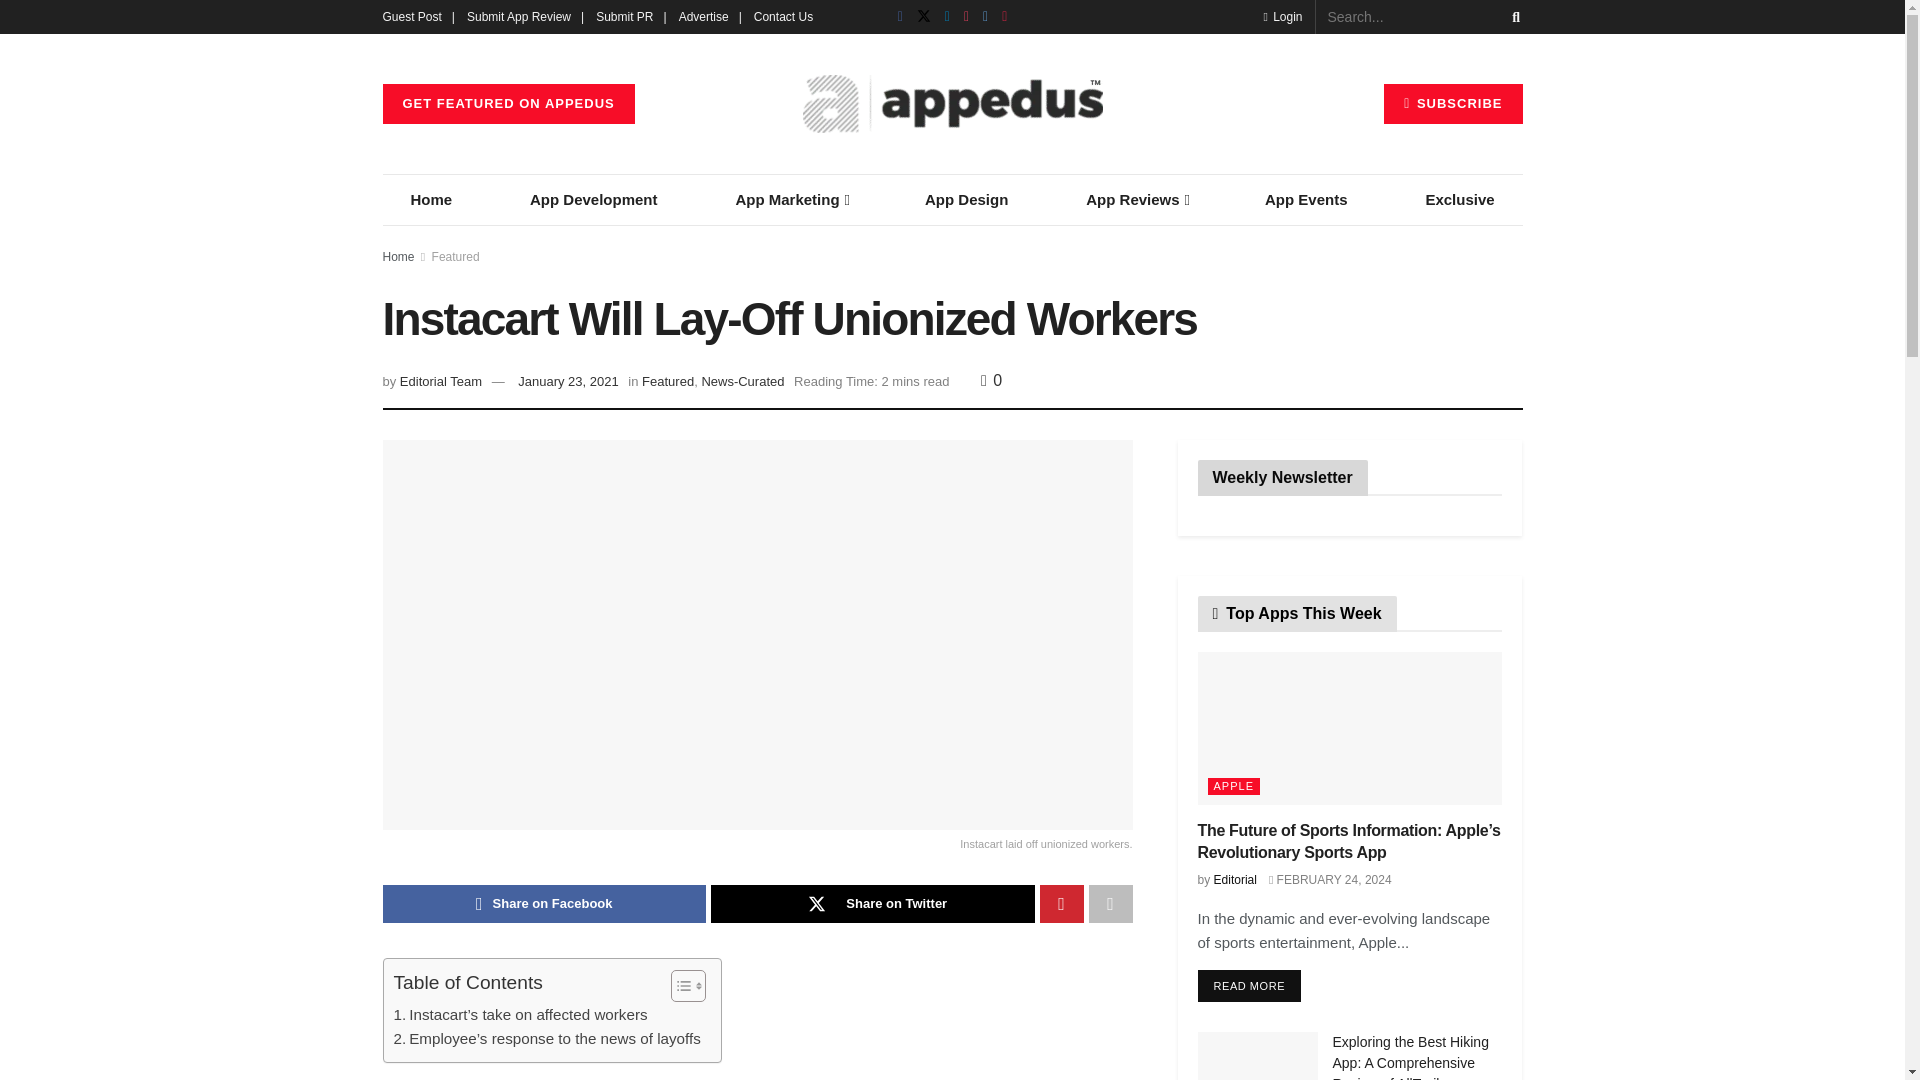 Image resolution: width=1920 pixels, height=1080 pixels. Describe the element at coordinates (1282, 16) in the screenshot. I see `Login` at that location.